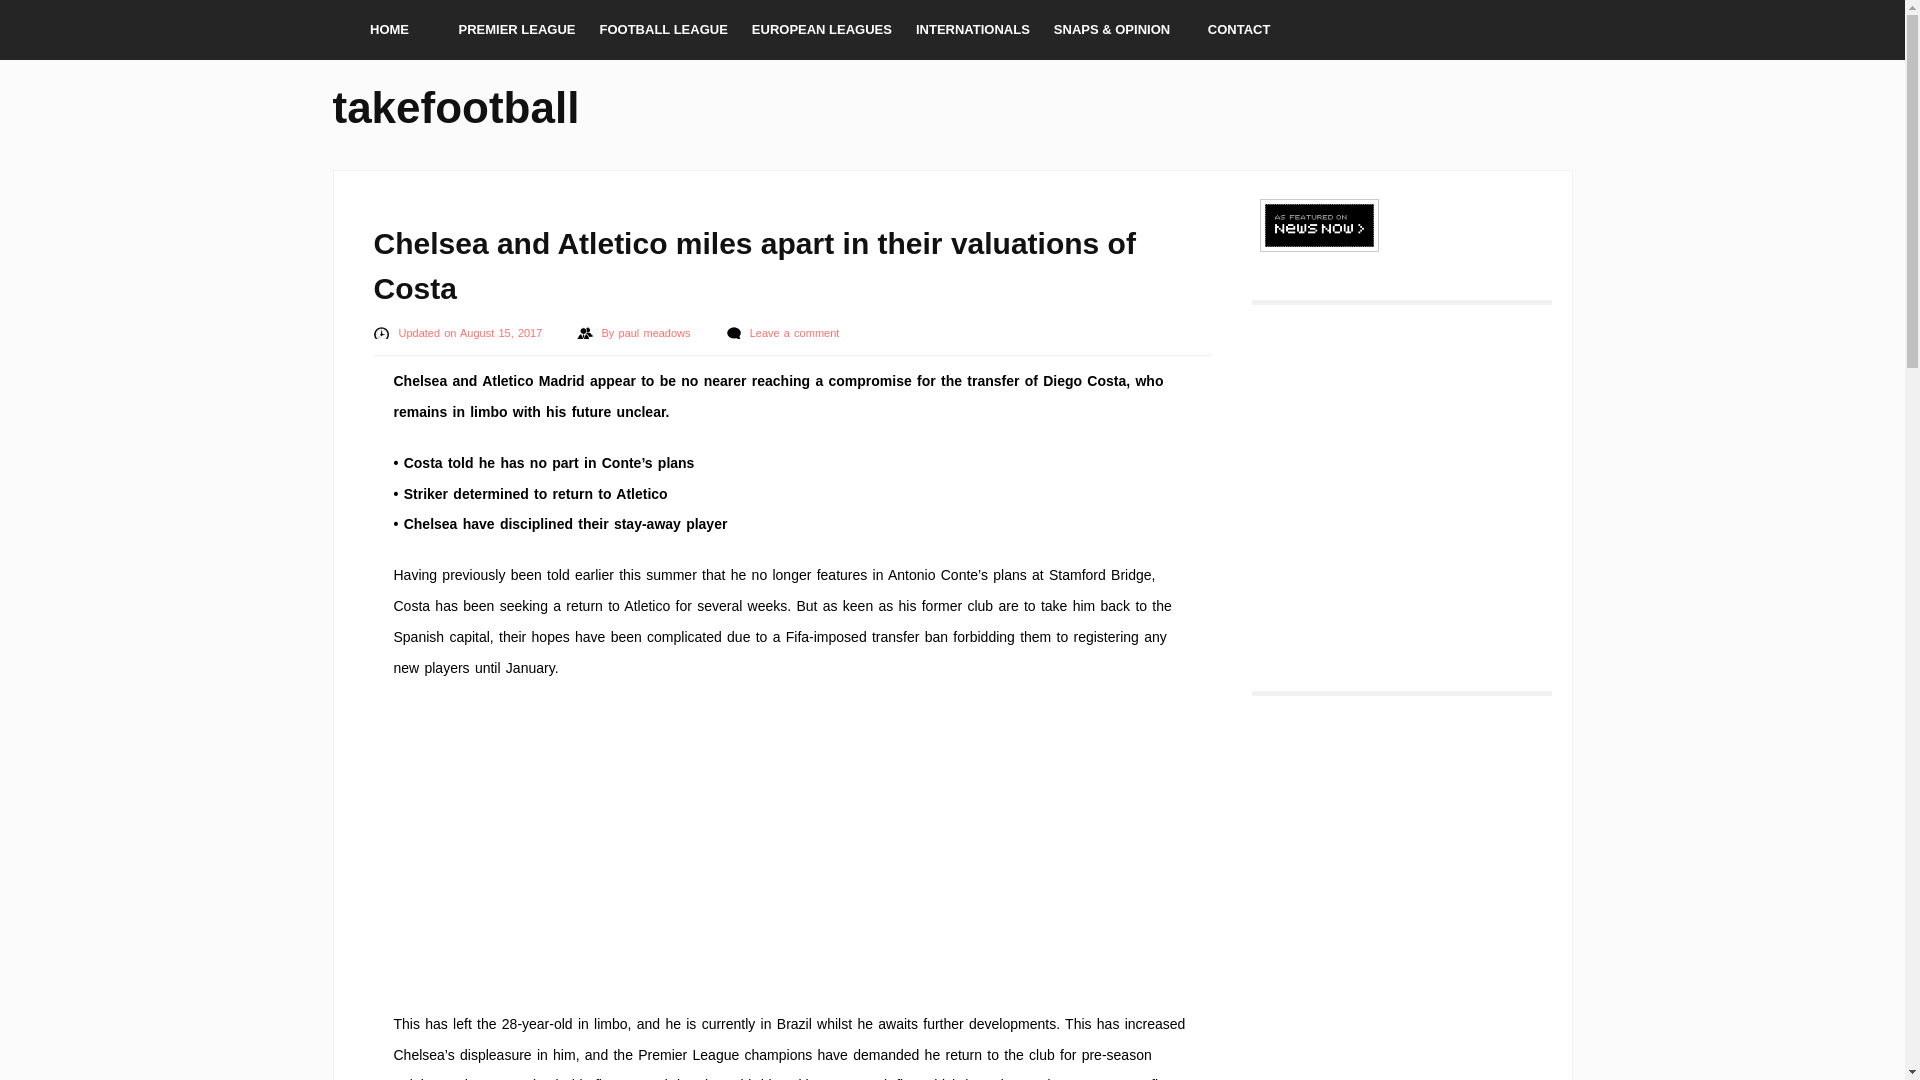 Image resolution: width=1920 pixels, height=1080 pixels. Describe the element at coordinates (795, 333) in the screenshot. I see `Leave a comment` at that location.